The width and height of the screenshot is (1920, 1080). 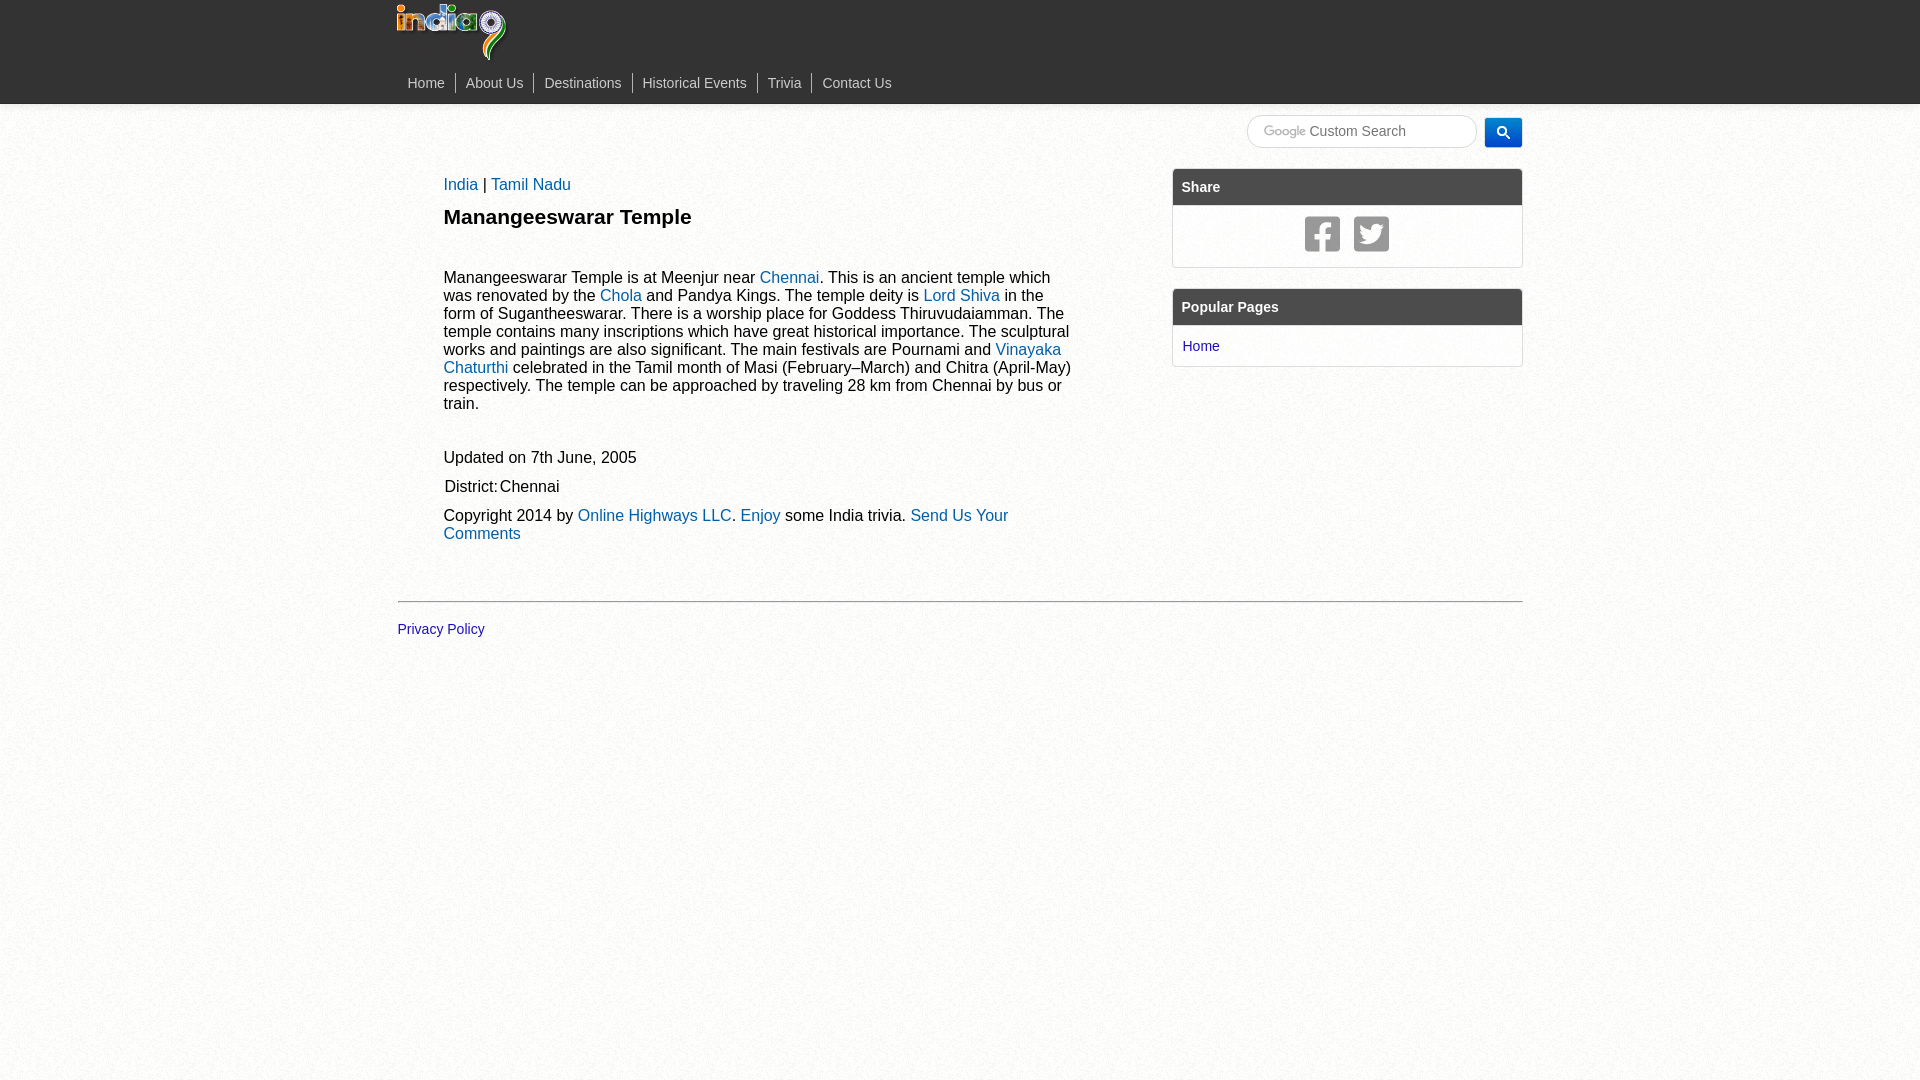 What do you see at coordinates (530, 184) in the screenshot?
I see `Tamil Nadu` at bounding box center [530, 184].